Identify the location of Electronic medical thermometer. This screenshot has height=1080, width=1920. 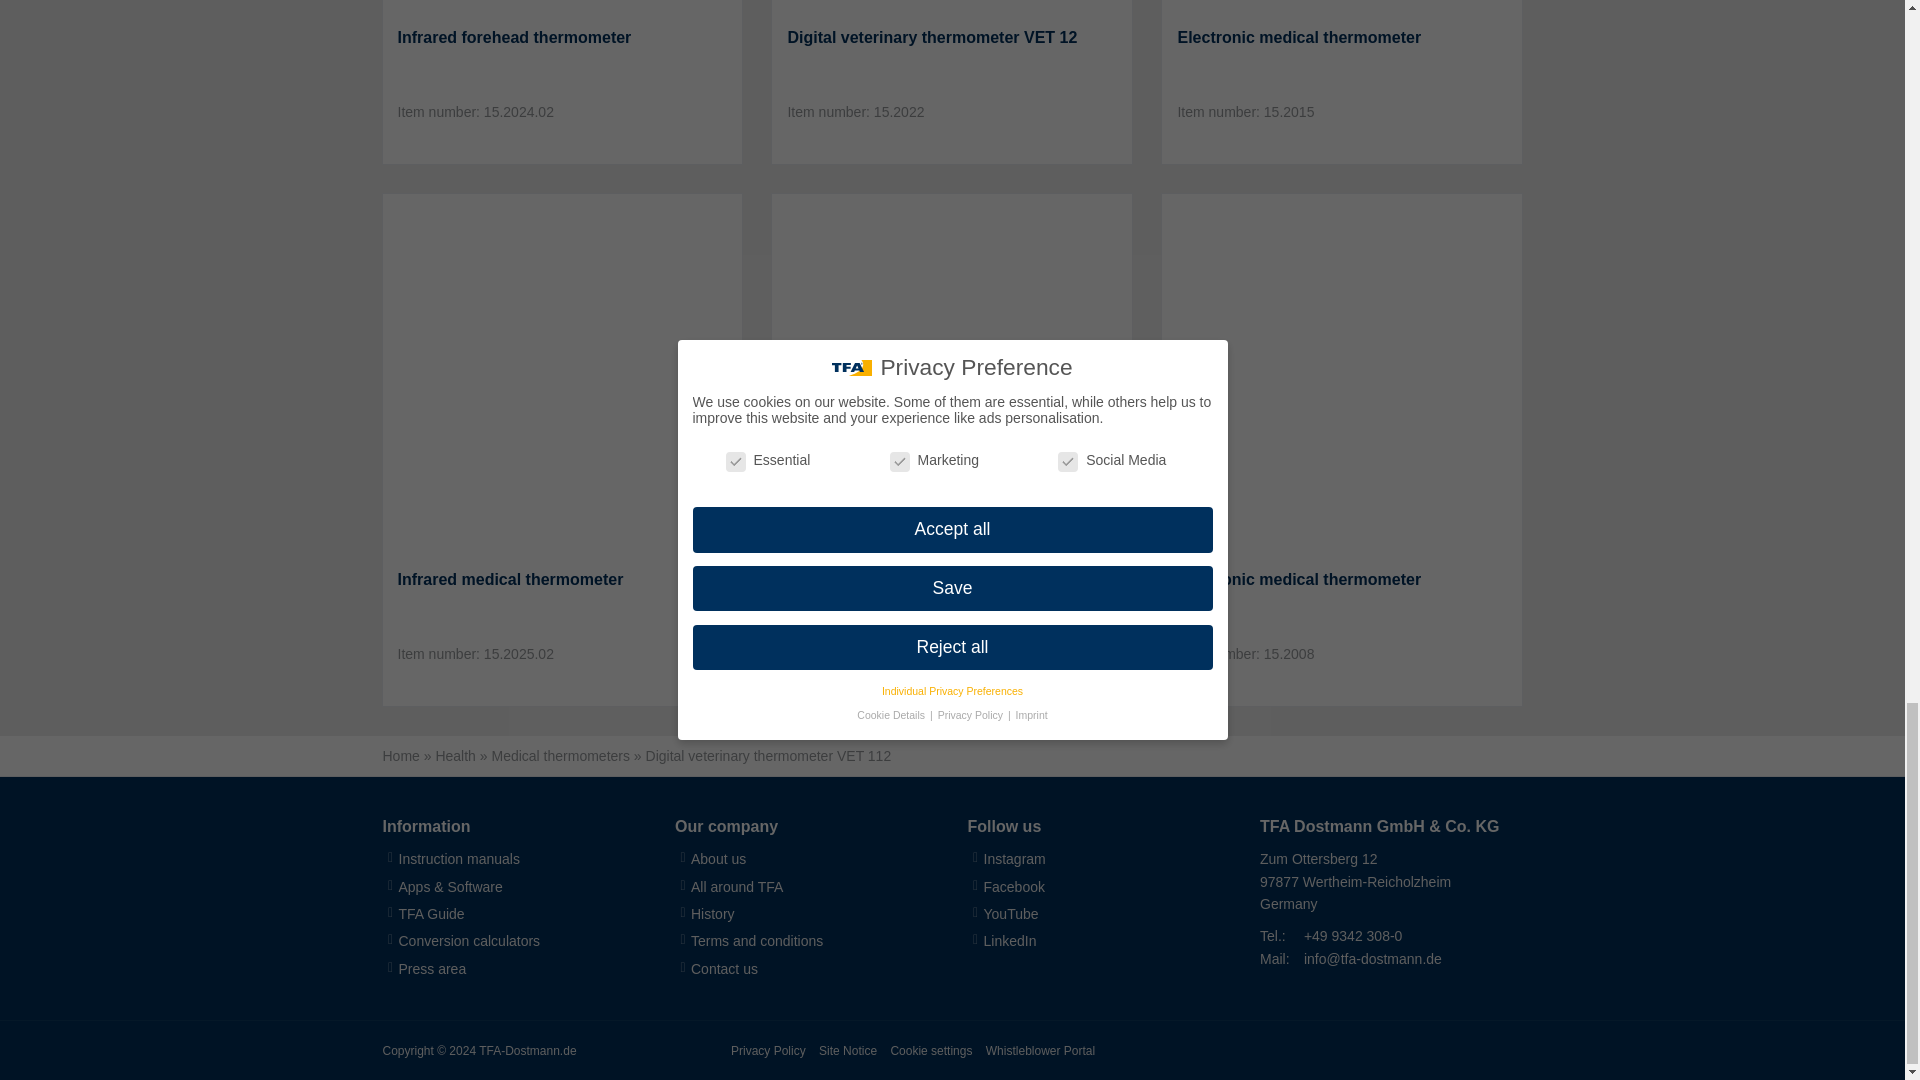
(1342, 38).